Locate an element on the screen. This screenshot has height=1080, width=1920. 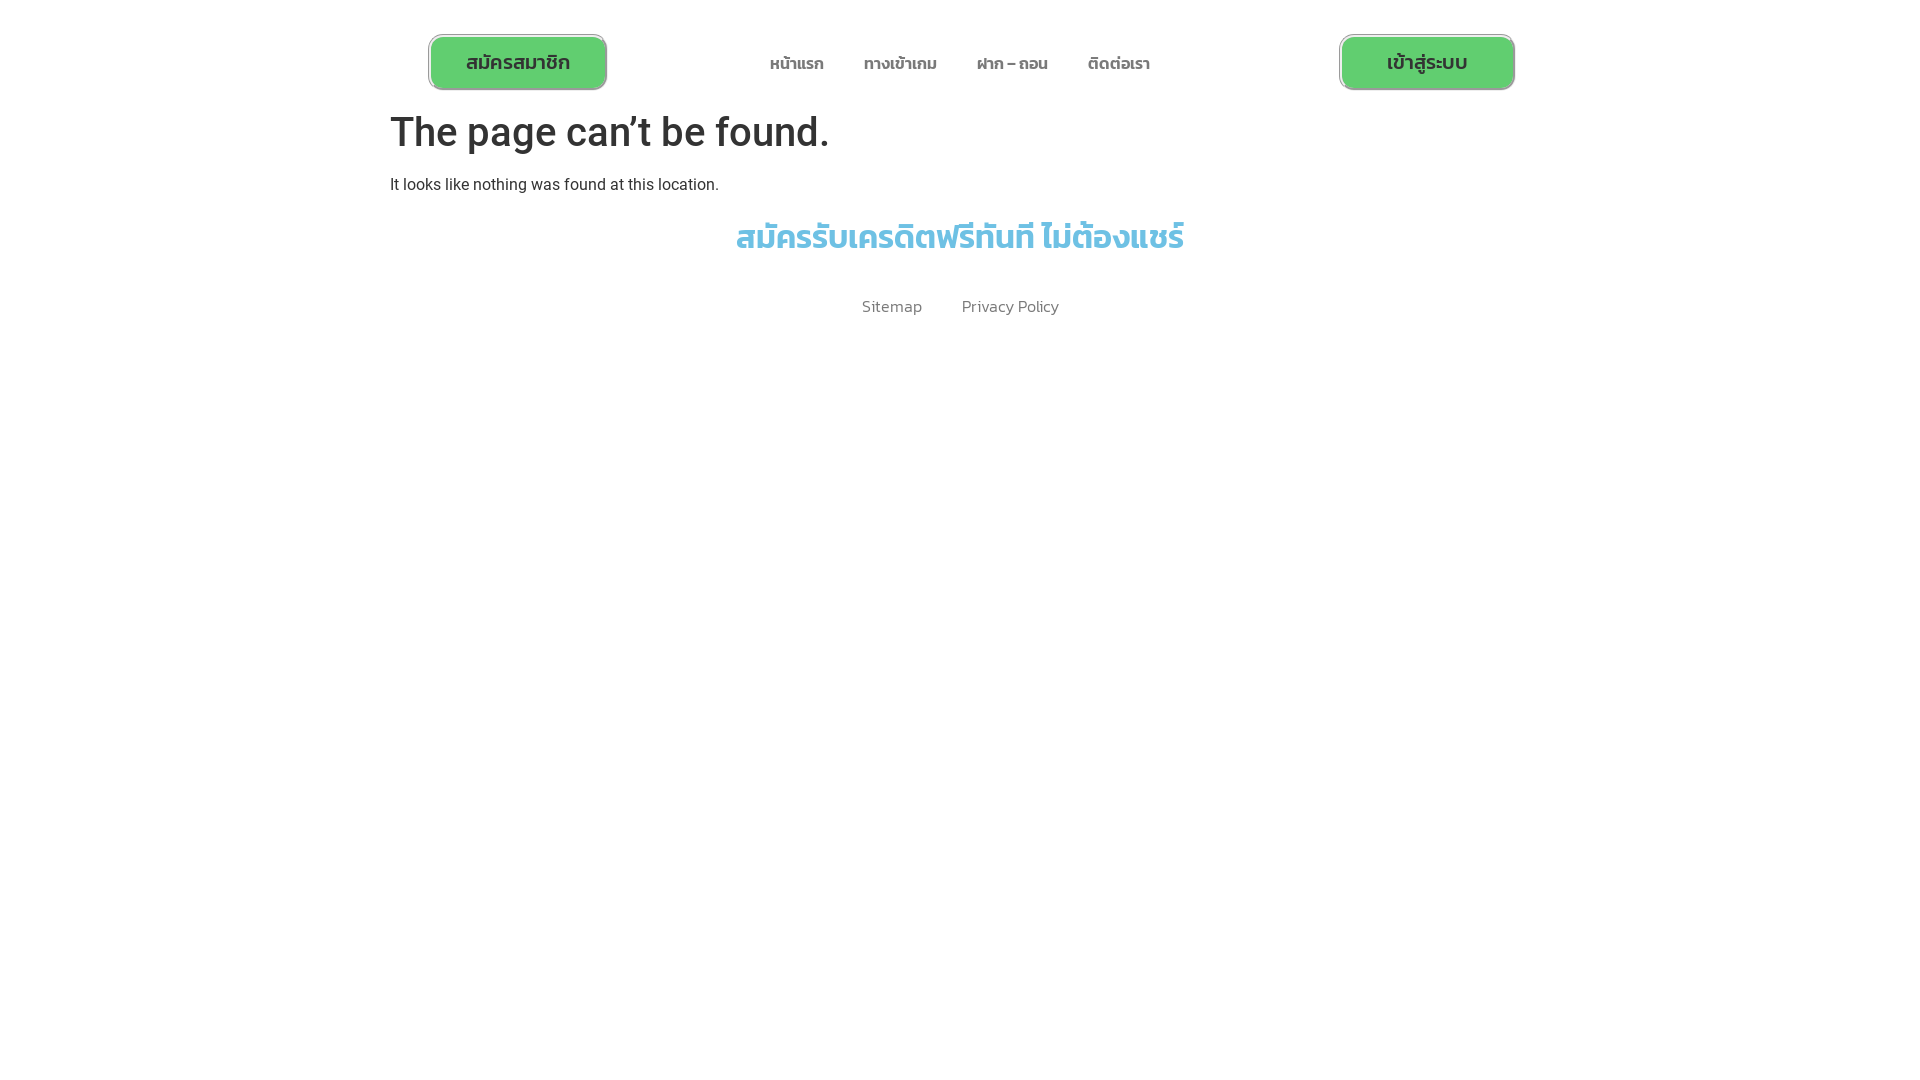
Sitemap is located at coordinates (892, 306).